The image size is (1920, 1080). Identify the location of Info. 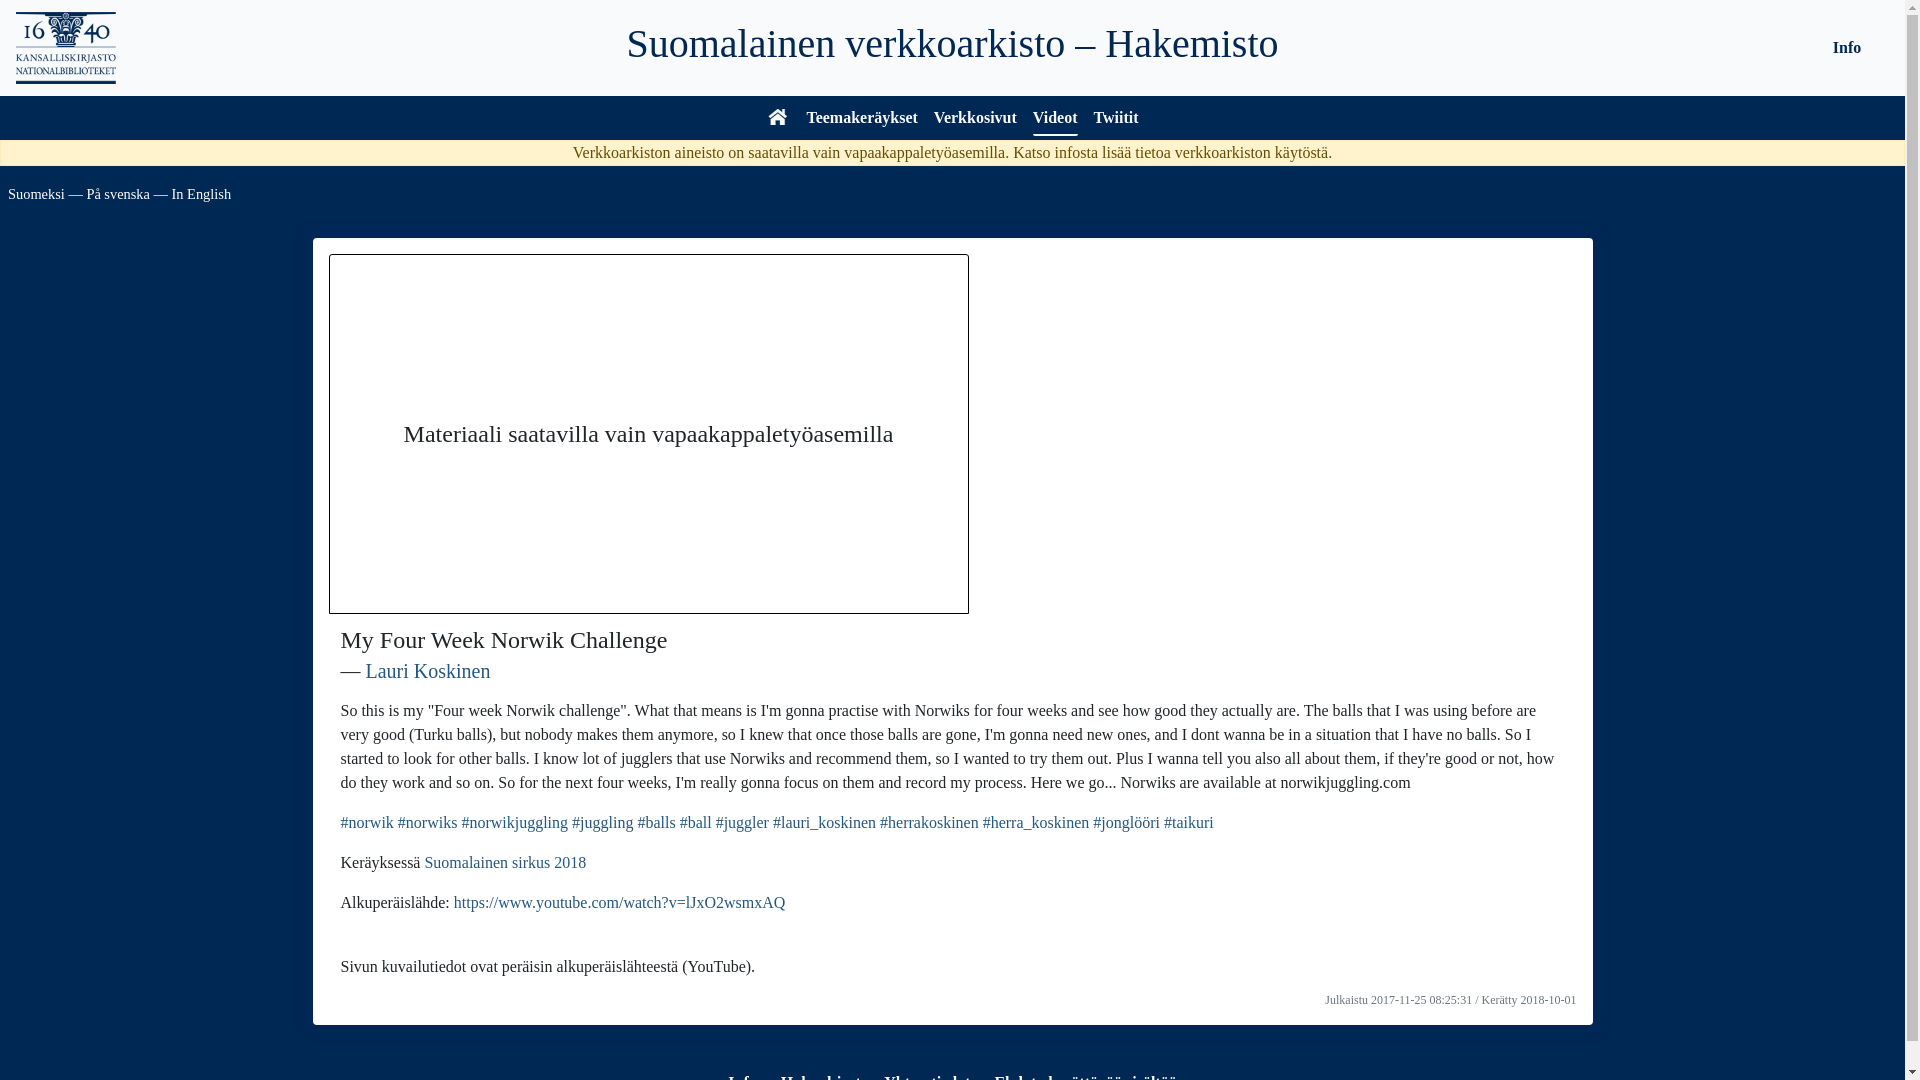
(742, 1076).